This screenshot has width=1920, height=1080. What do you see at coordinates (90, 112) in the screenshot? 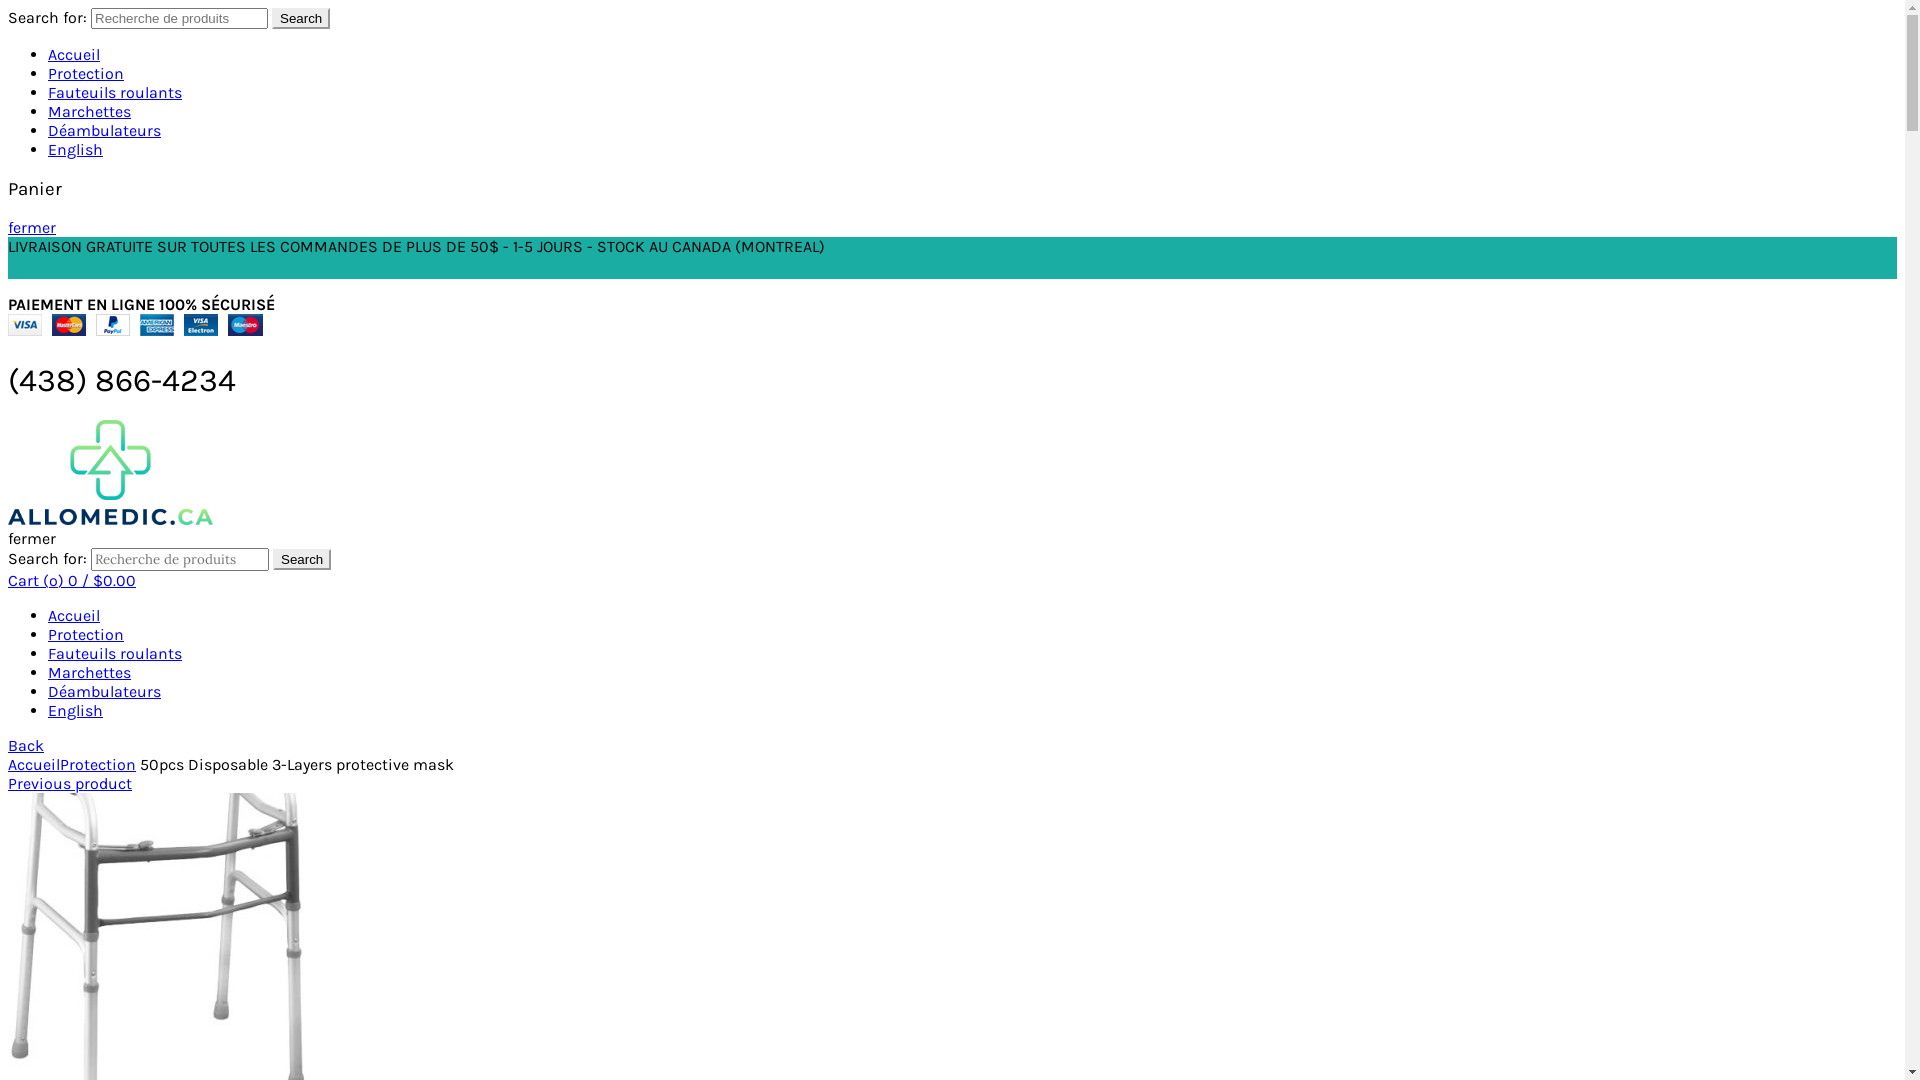
I see `Marchettes` at bounding box center [90, 112].